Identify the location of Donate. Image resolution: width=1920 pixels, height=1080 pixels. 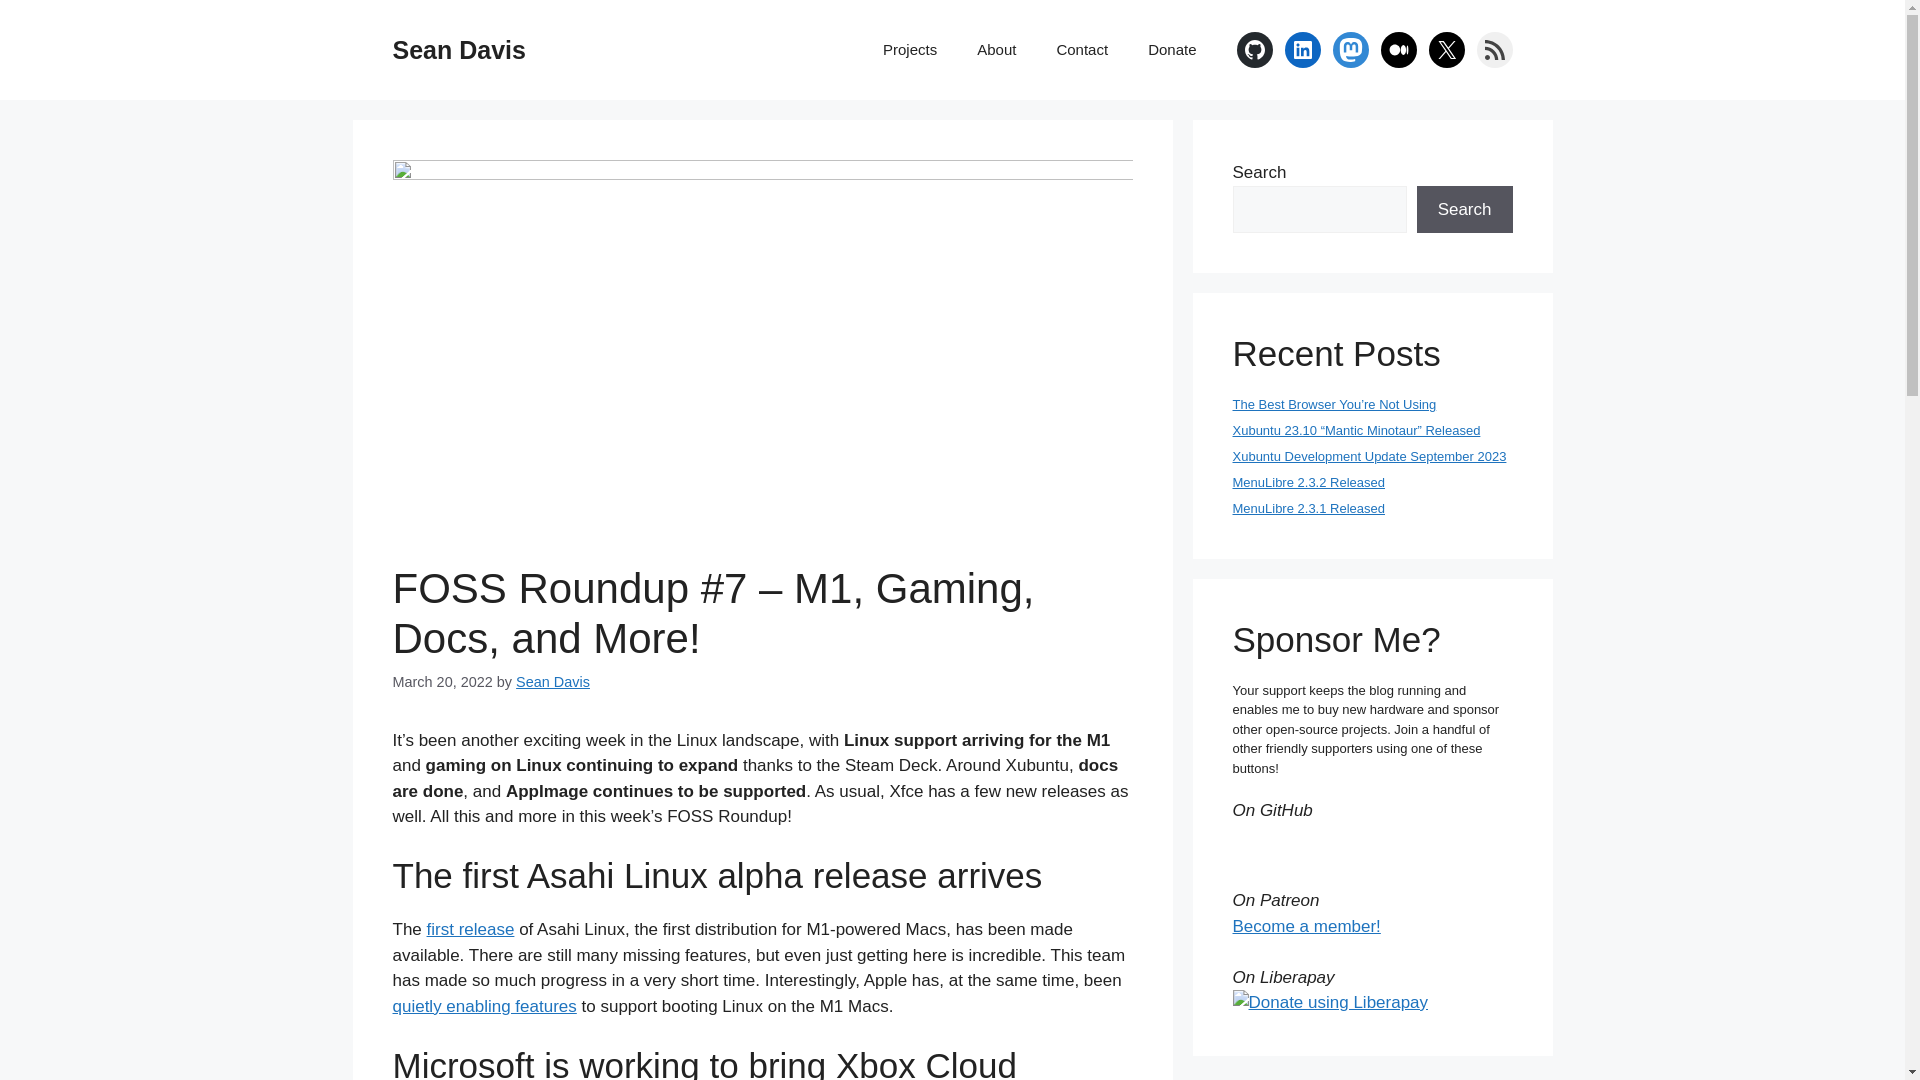
(1172, 50).